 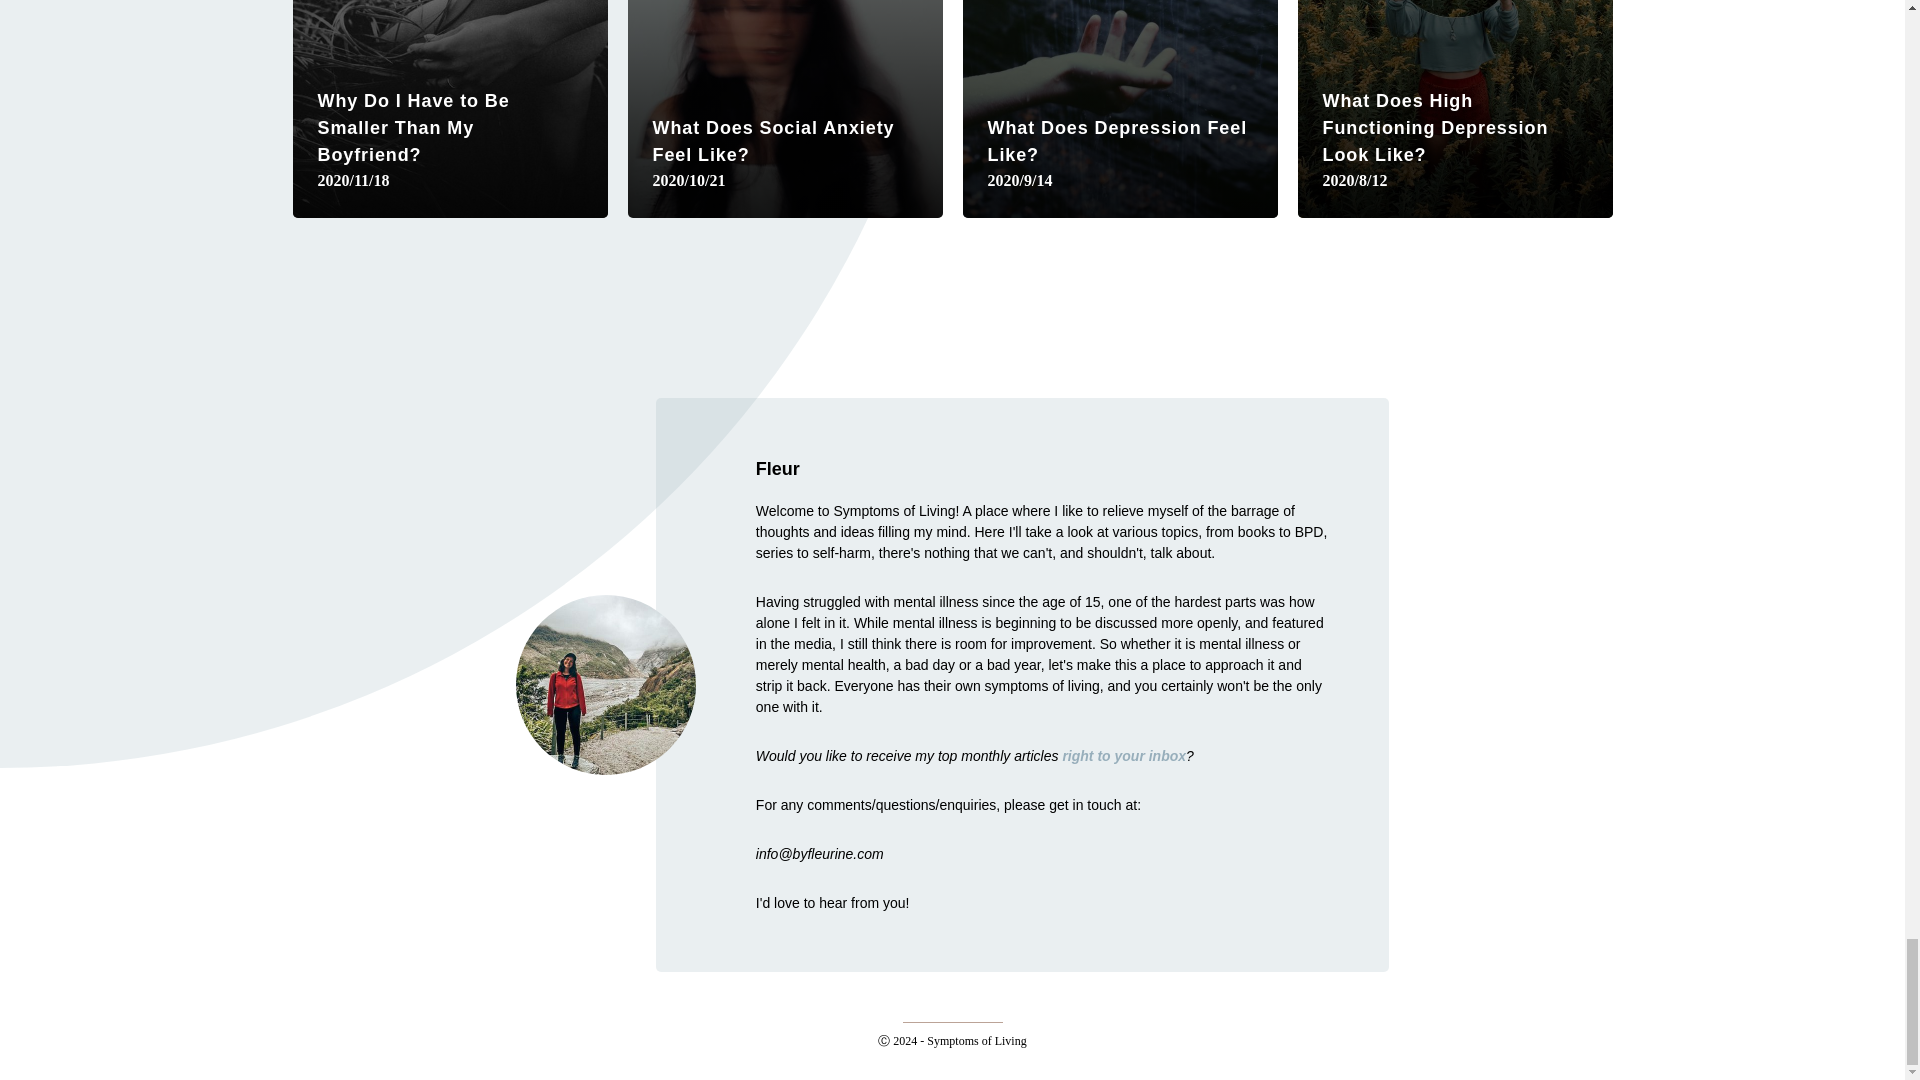 What do you see at coordinates (1124, 756) in the screenshot?
I see `right to your inbox` at bounding box center [1124, 756].